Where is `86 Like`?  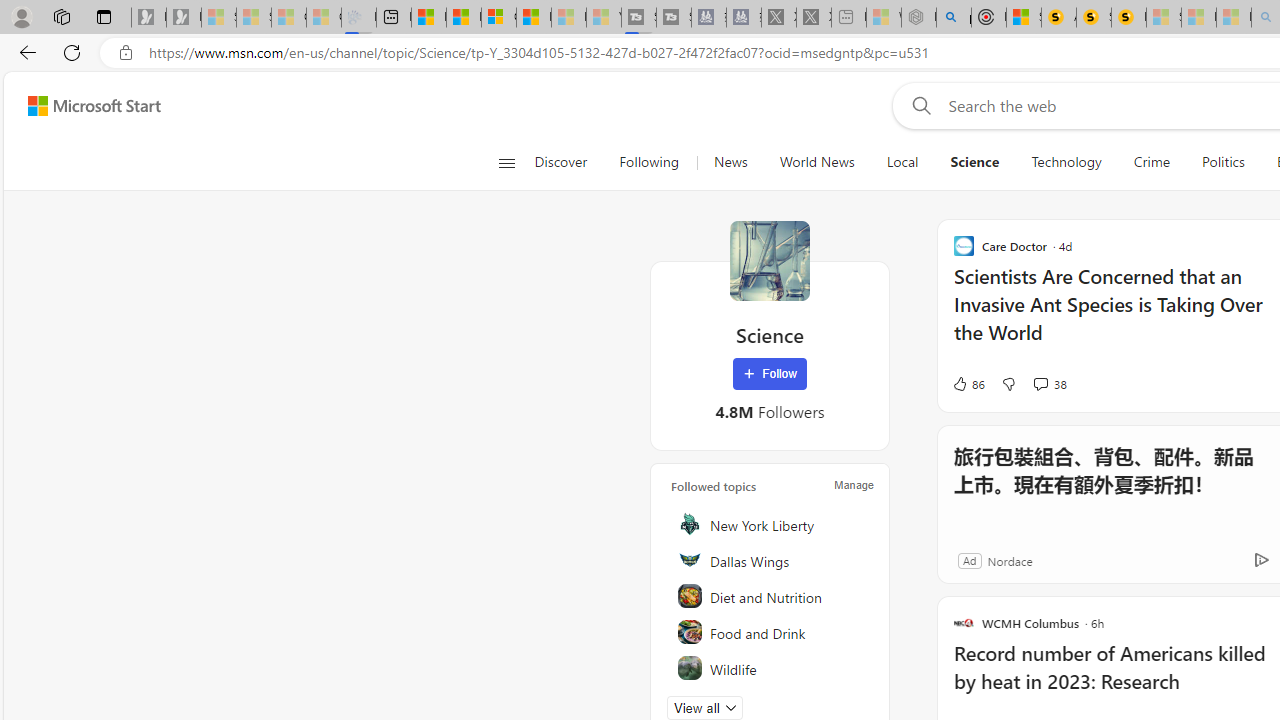
86 Like is located at coordinates (968, 384).